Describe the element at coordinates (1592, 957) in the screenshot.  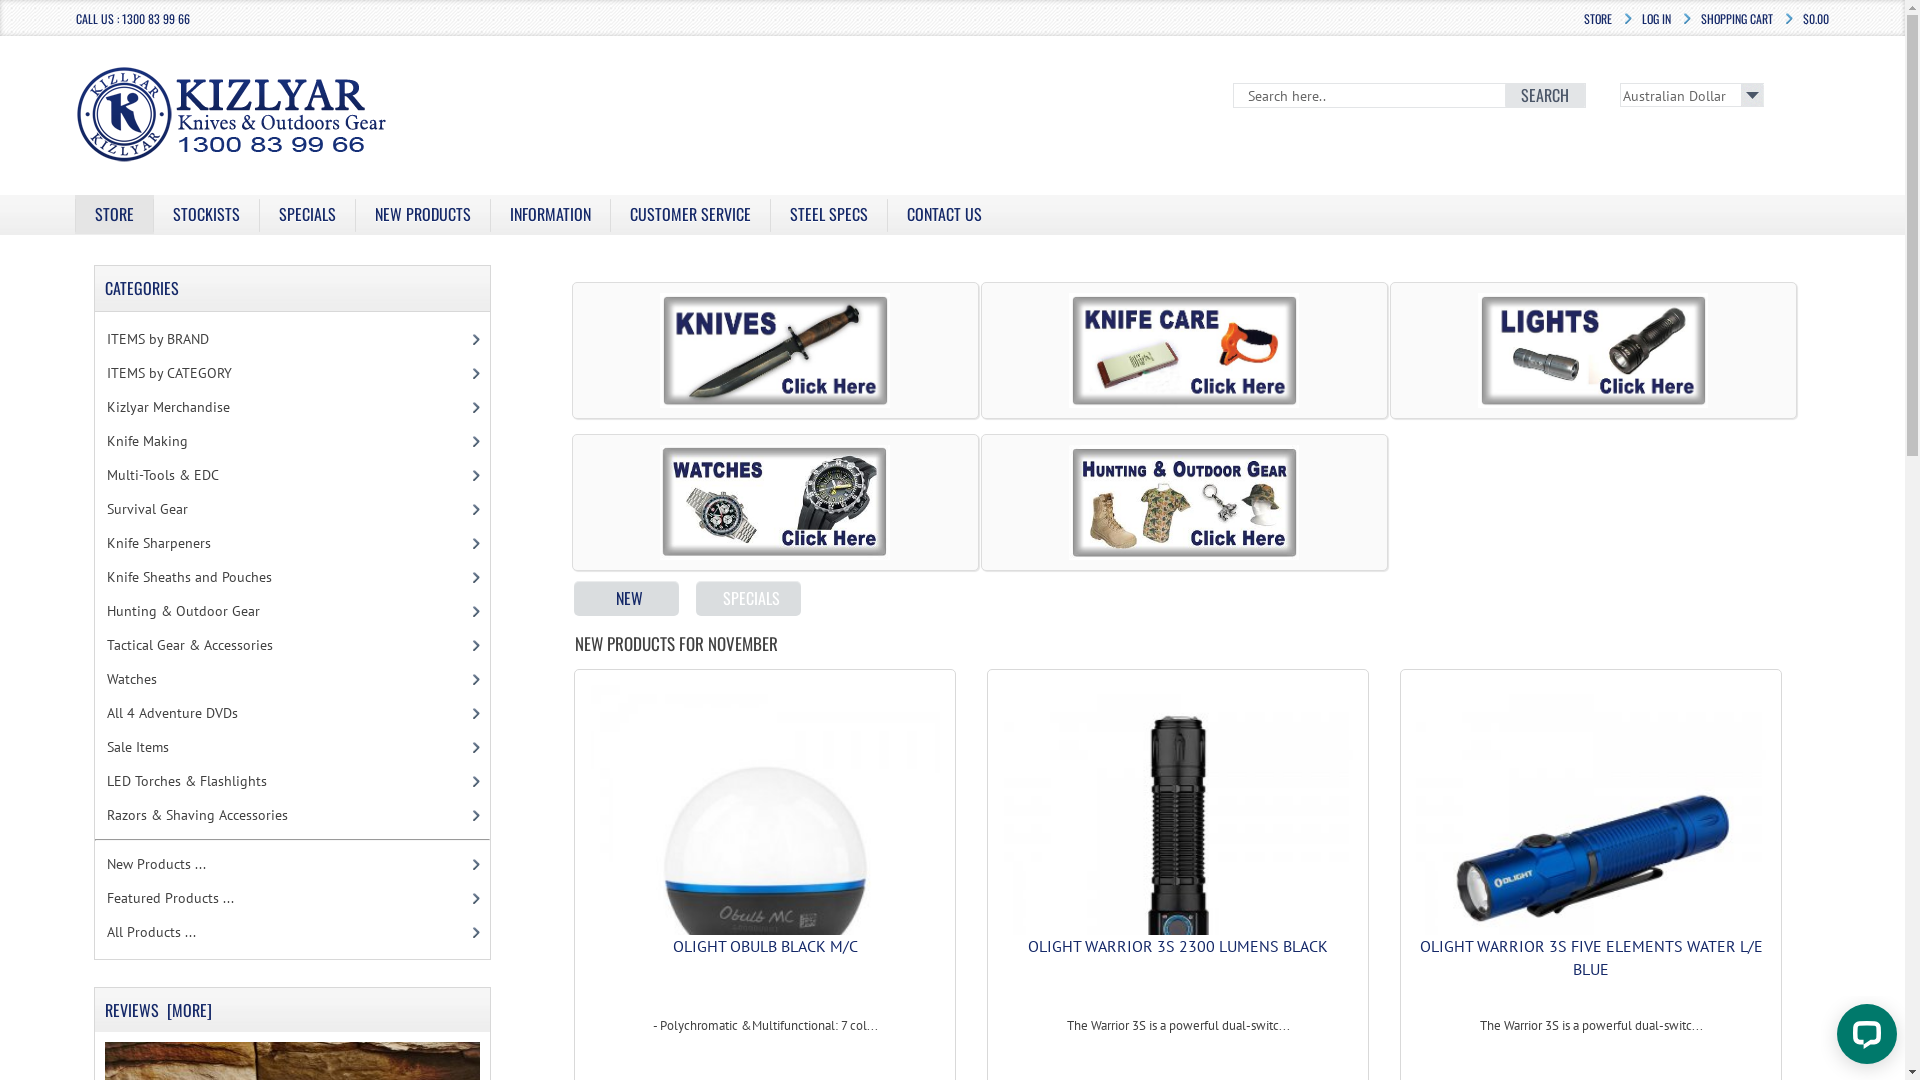
I see `OLIGHT WARRIOR 3S FIVE ELEMENTS WATER L/E BLUE` at that location.